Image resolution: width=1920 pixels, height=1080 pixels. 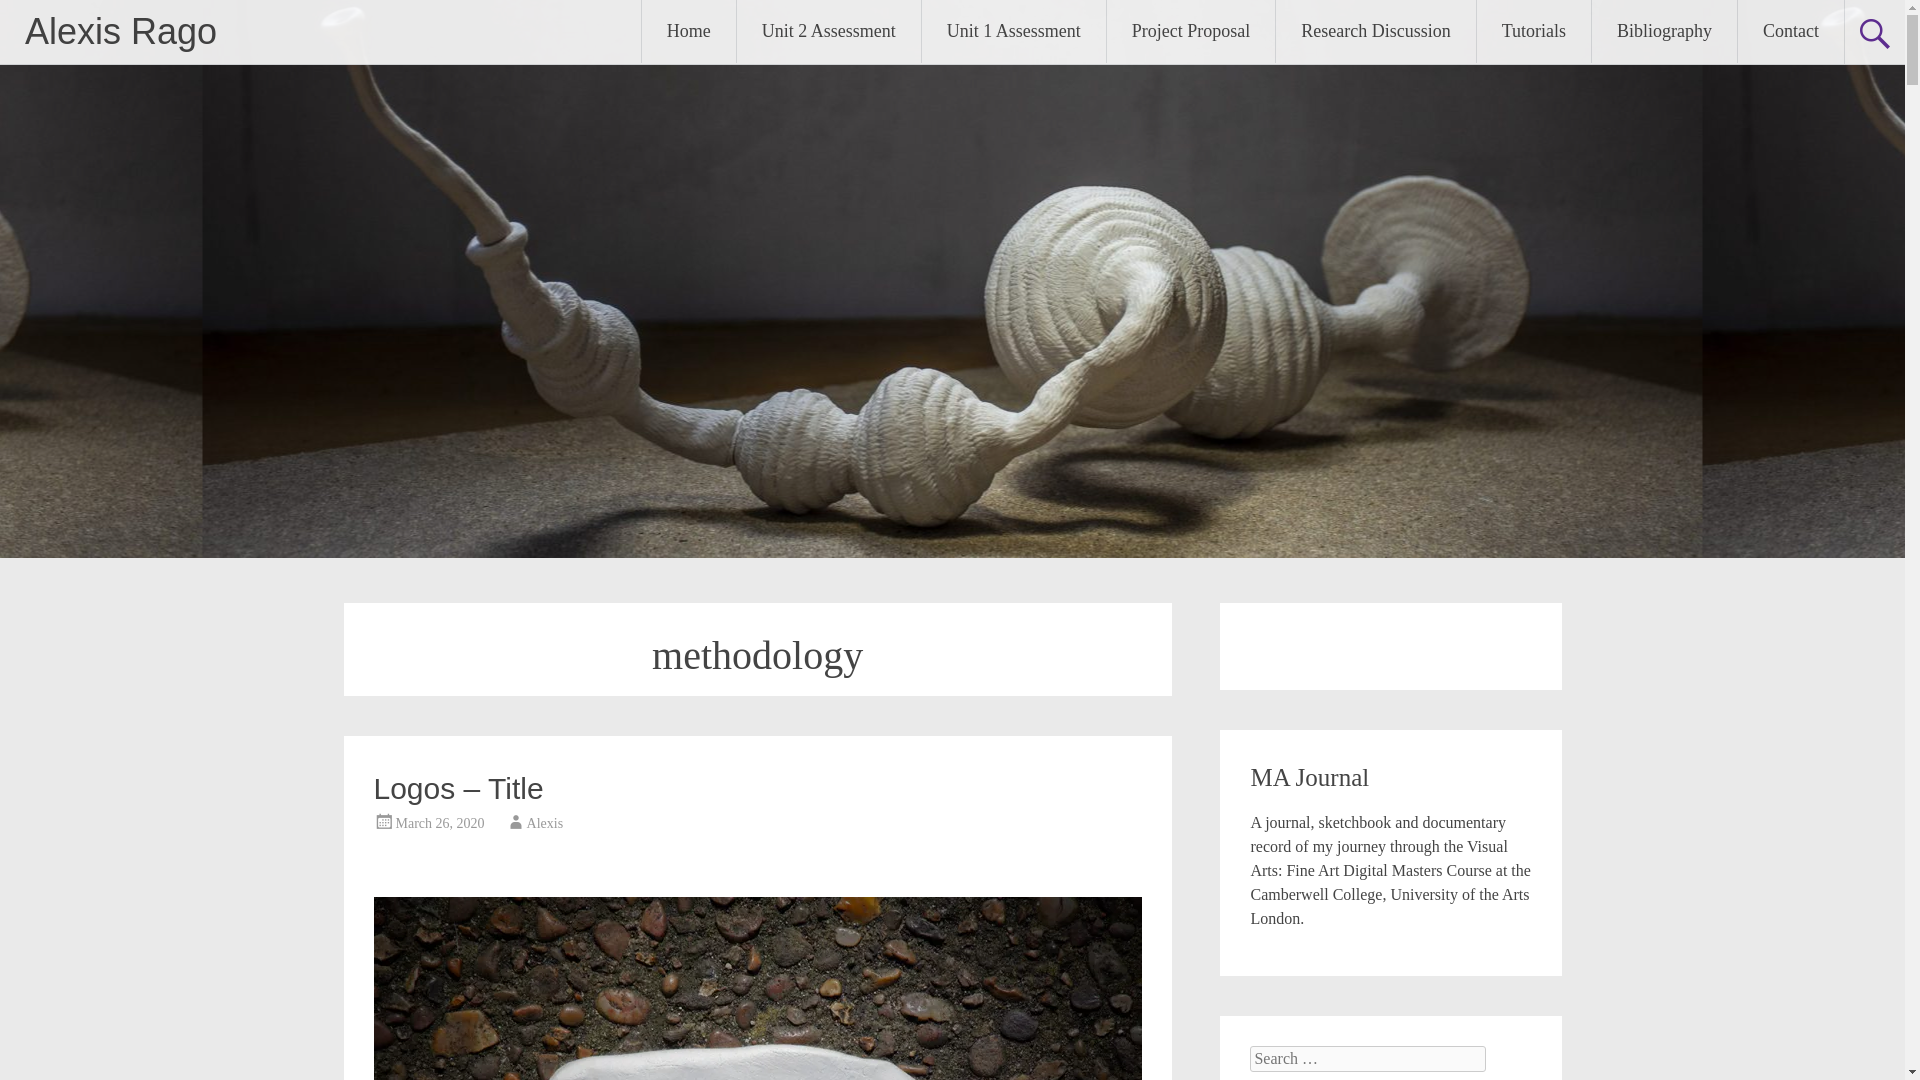 What do you see at coordinates (1192, 31) in the screenshot?
I see `Project Proposal` at bounding box center [1192, 31].